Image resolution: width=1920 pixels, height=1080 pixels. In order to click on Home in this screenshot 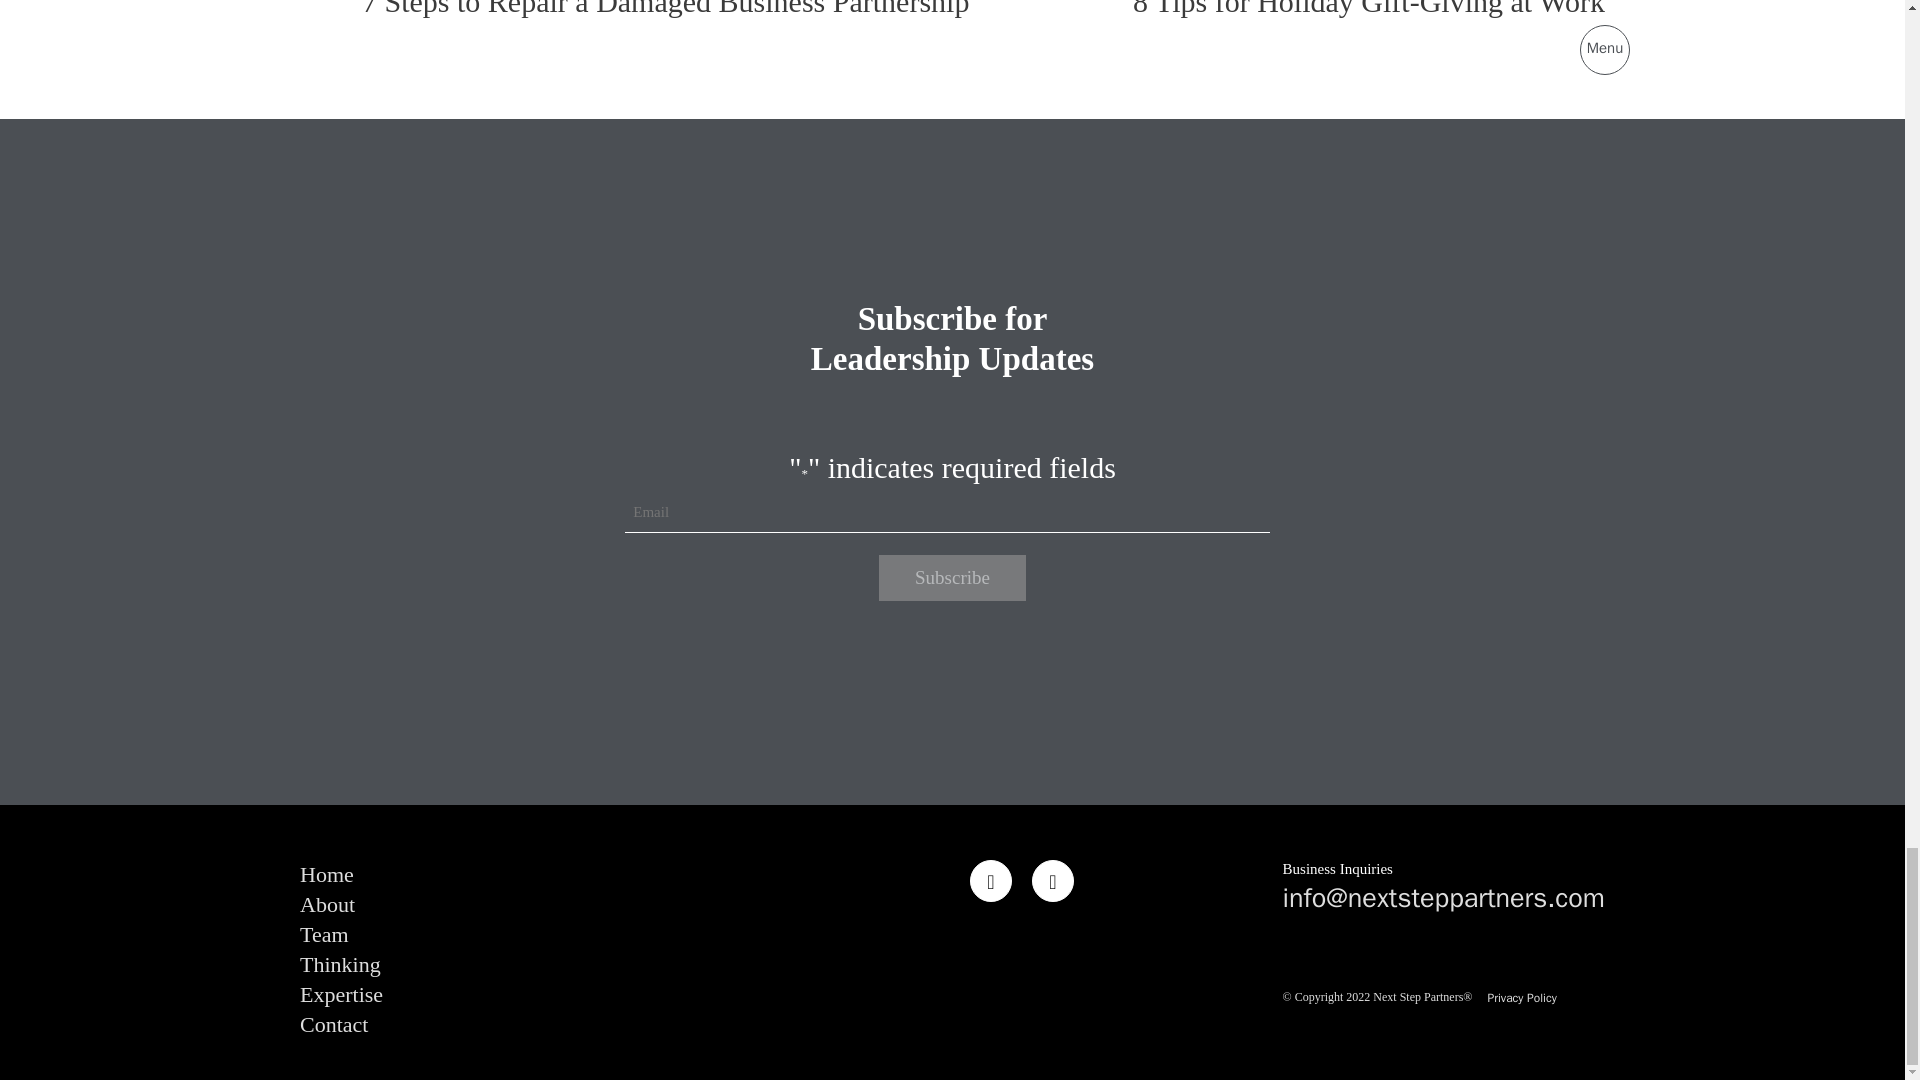, I will do `click(326, 874)`.